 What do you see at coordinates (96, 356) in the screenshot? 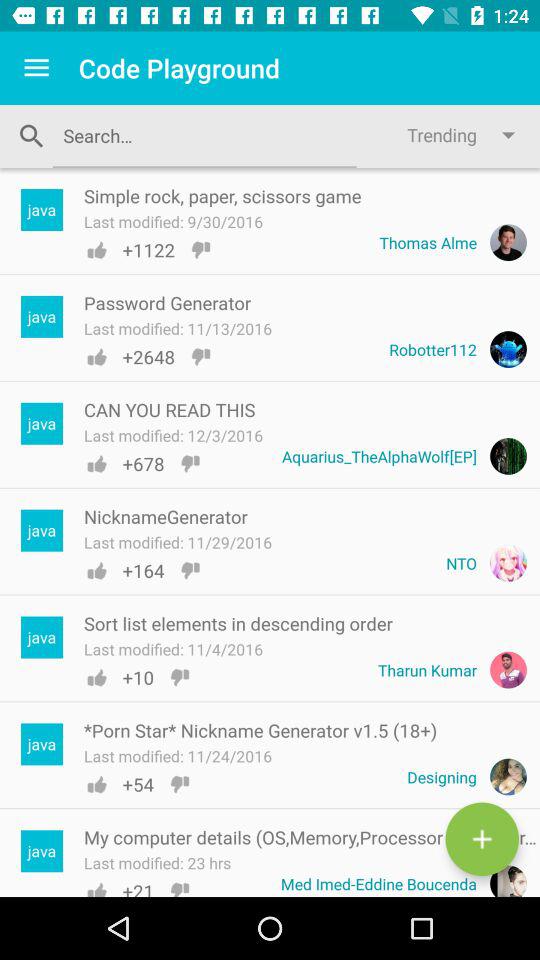
I see `click the like button in the 2nd row of java` at bounding box center [96, 356].